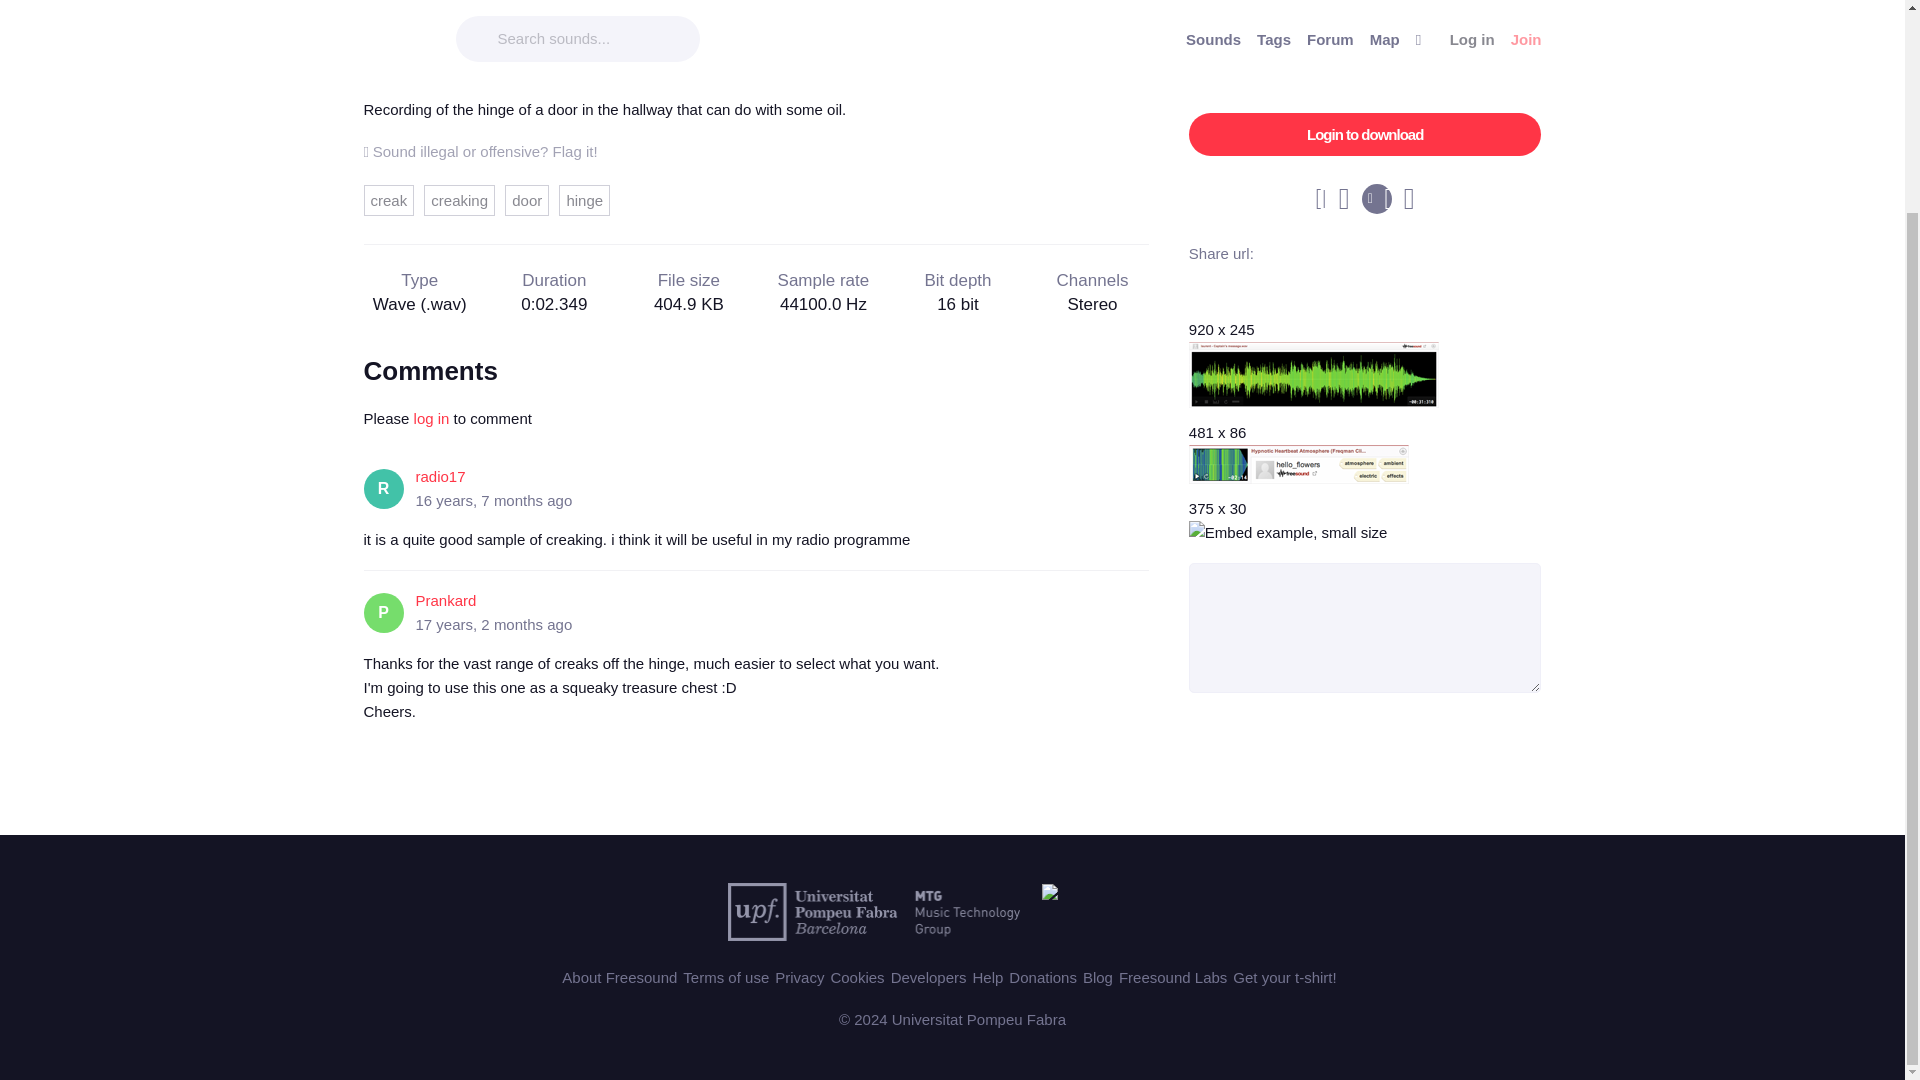 This screenshot has width=1920, height=1080. Describe the element at coordinates (584, 200) in the screenshot. I see `hinge` at that location.